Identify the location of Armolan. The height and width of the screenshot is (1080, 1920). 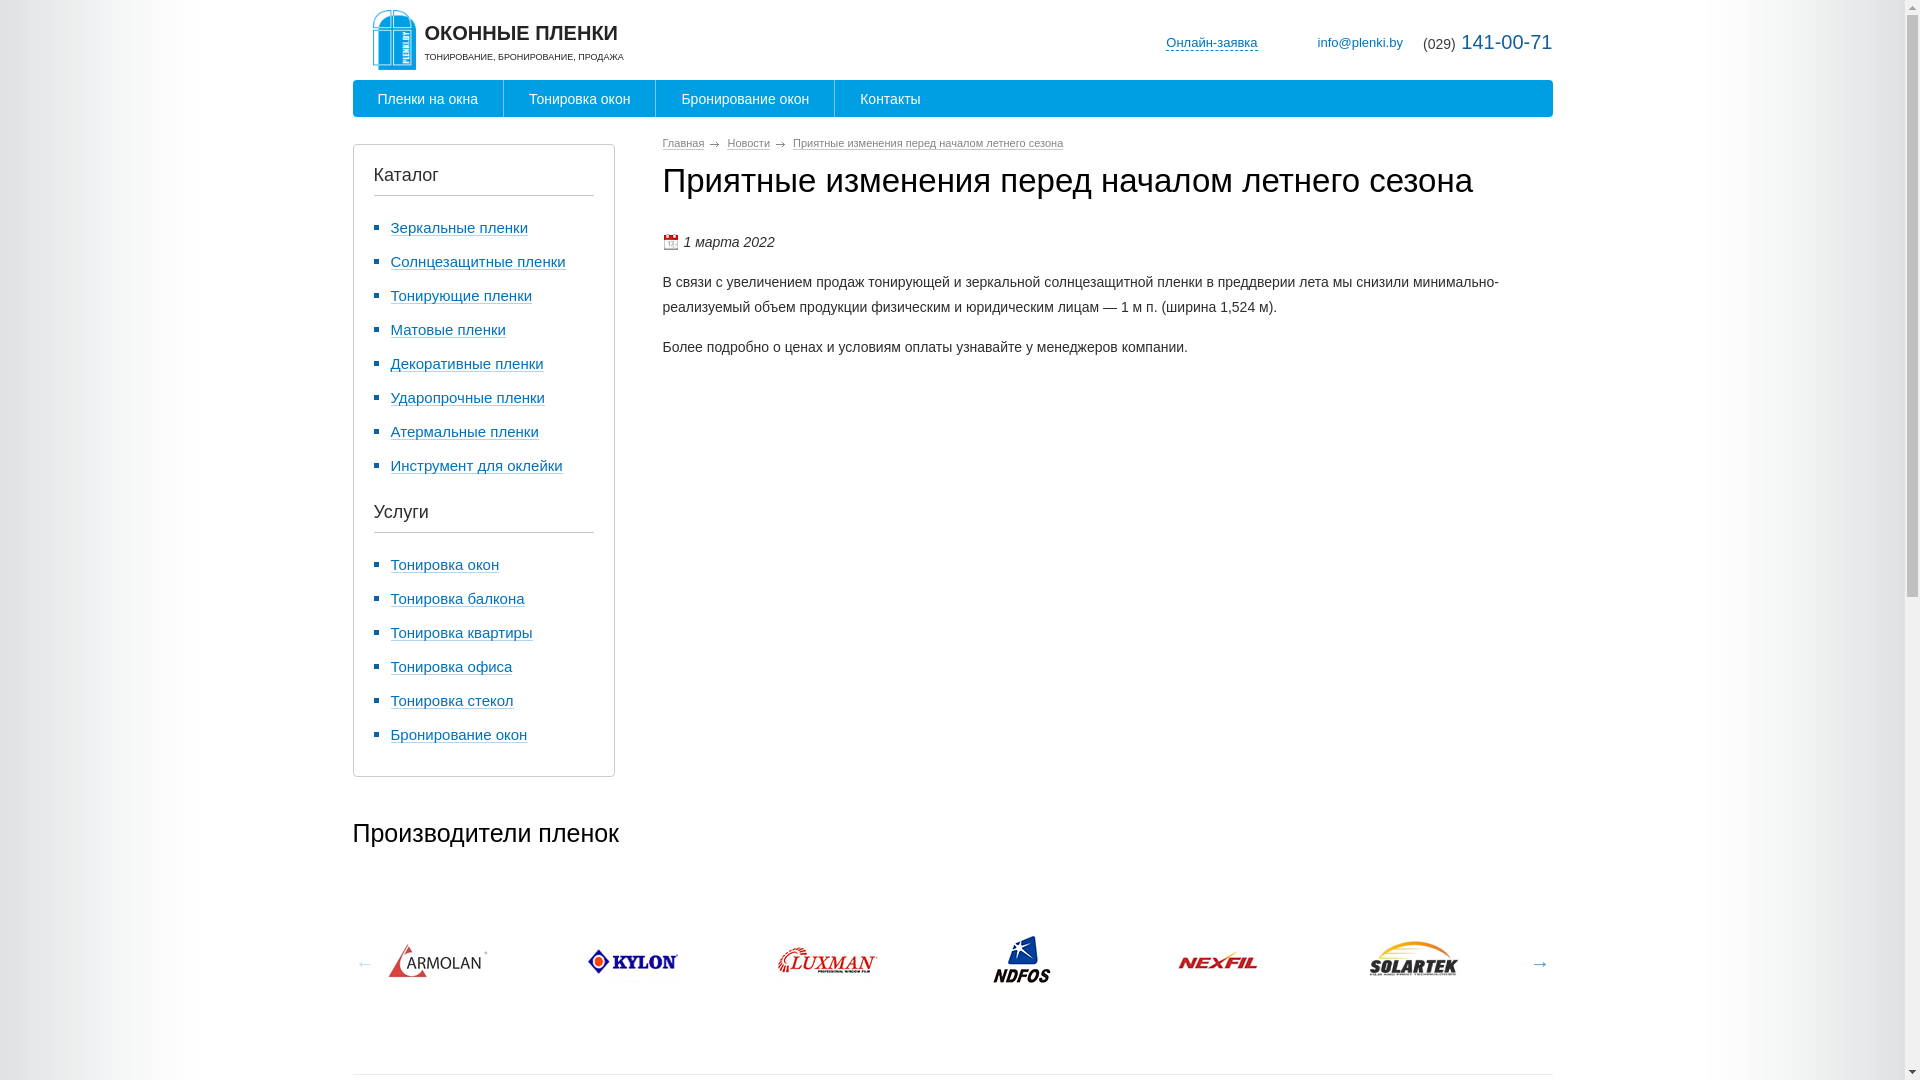
(438, 961).